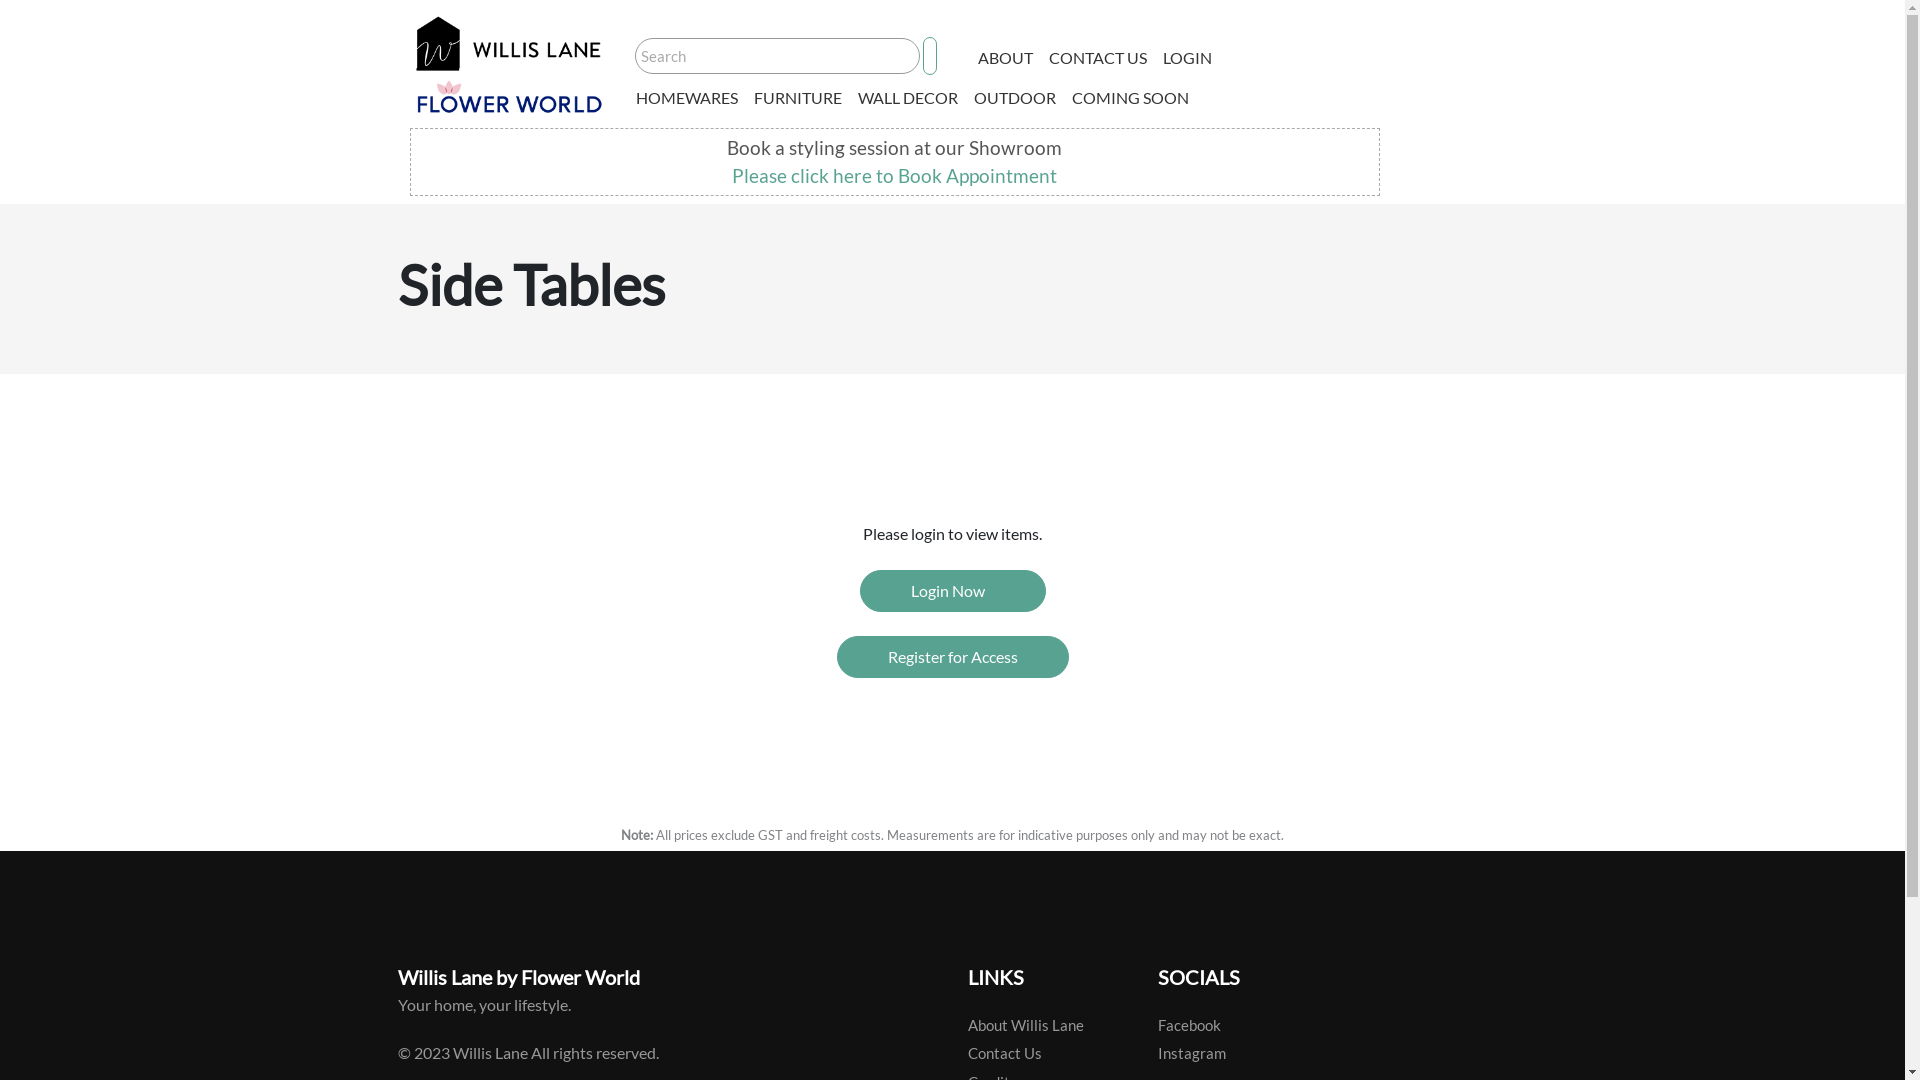  Describe the element at coordinates (1015, 98) in the screenshot. I see `OUTDOOR` at that location.